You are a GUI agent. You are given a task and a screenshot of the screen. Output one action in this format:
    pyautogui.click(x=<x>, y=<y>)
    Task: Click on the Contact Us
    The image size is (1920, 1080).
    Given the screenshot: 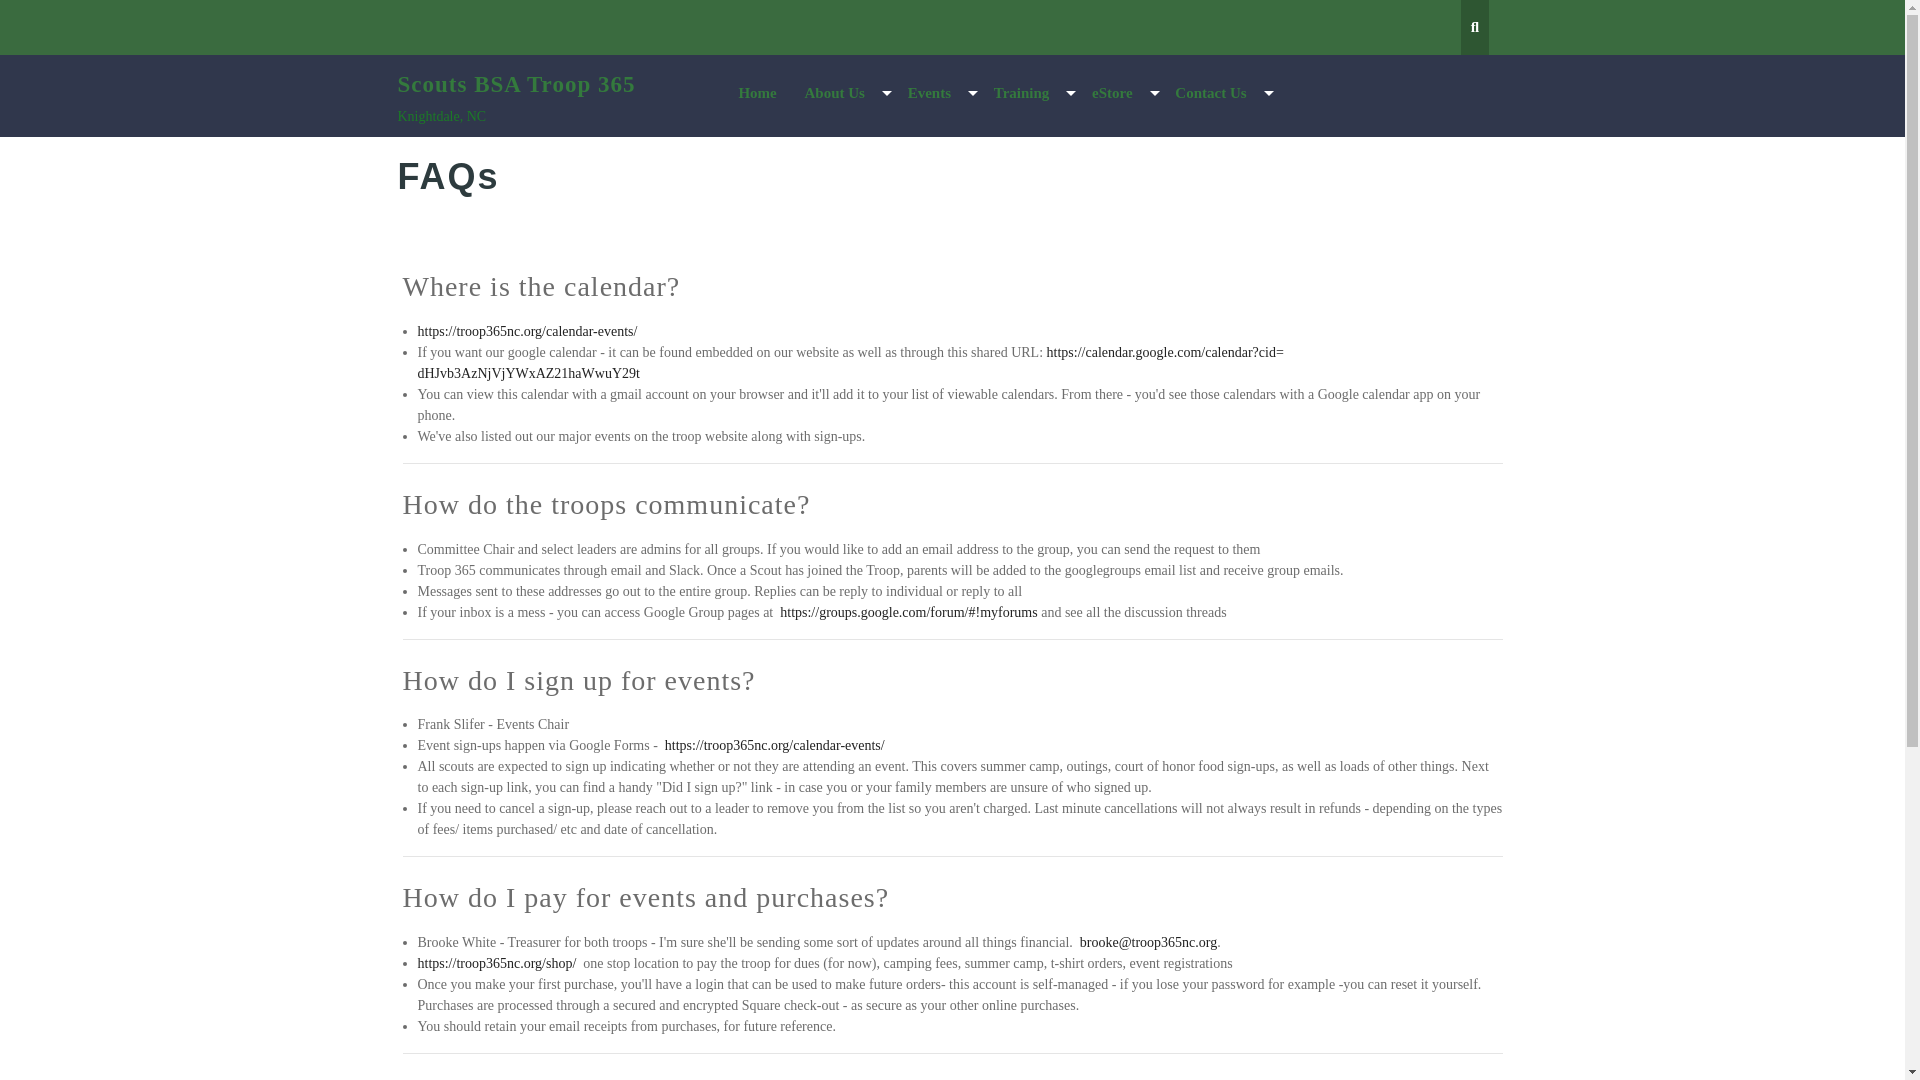 What is the action you would take?
    pyautogui.click(x=1218, y=93)
    